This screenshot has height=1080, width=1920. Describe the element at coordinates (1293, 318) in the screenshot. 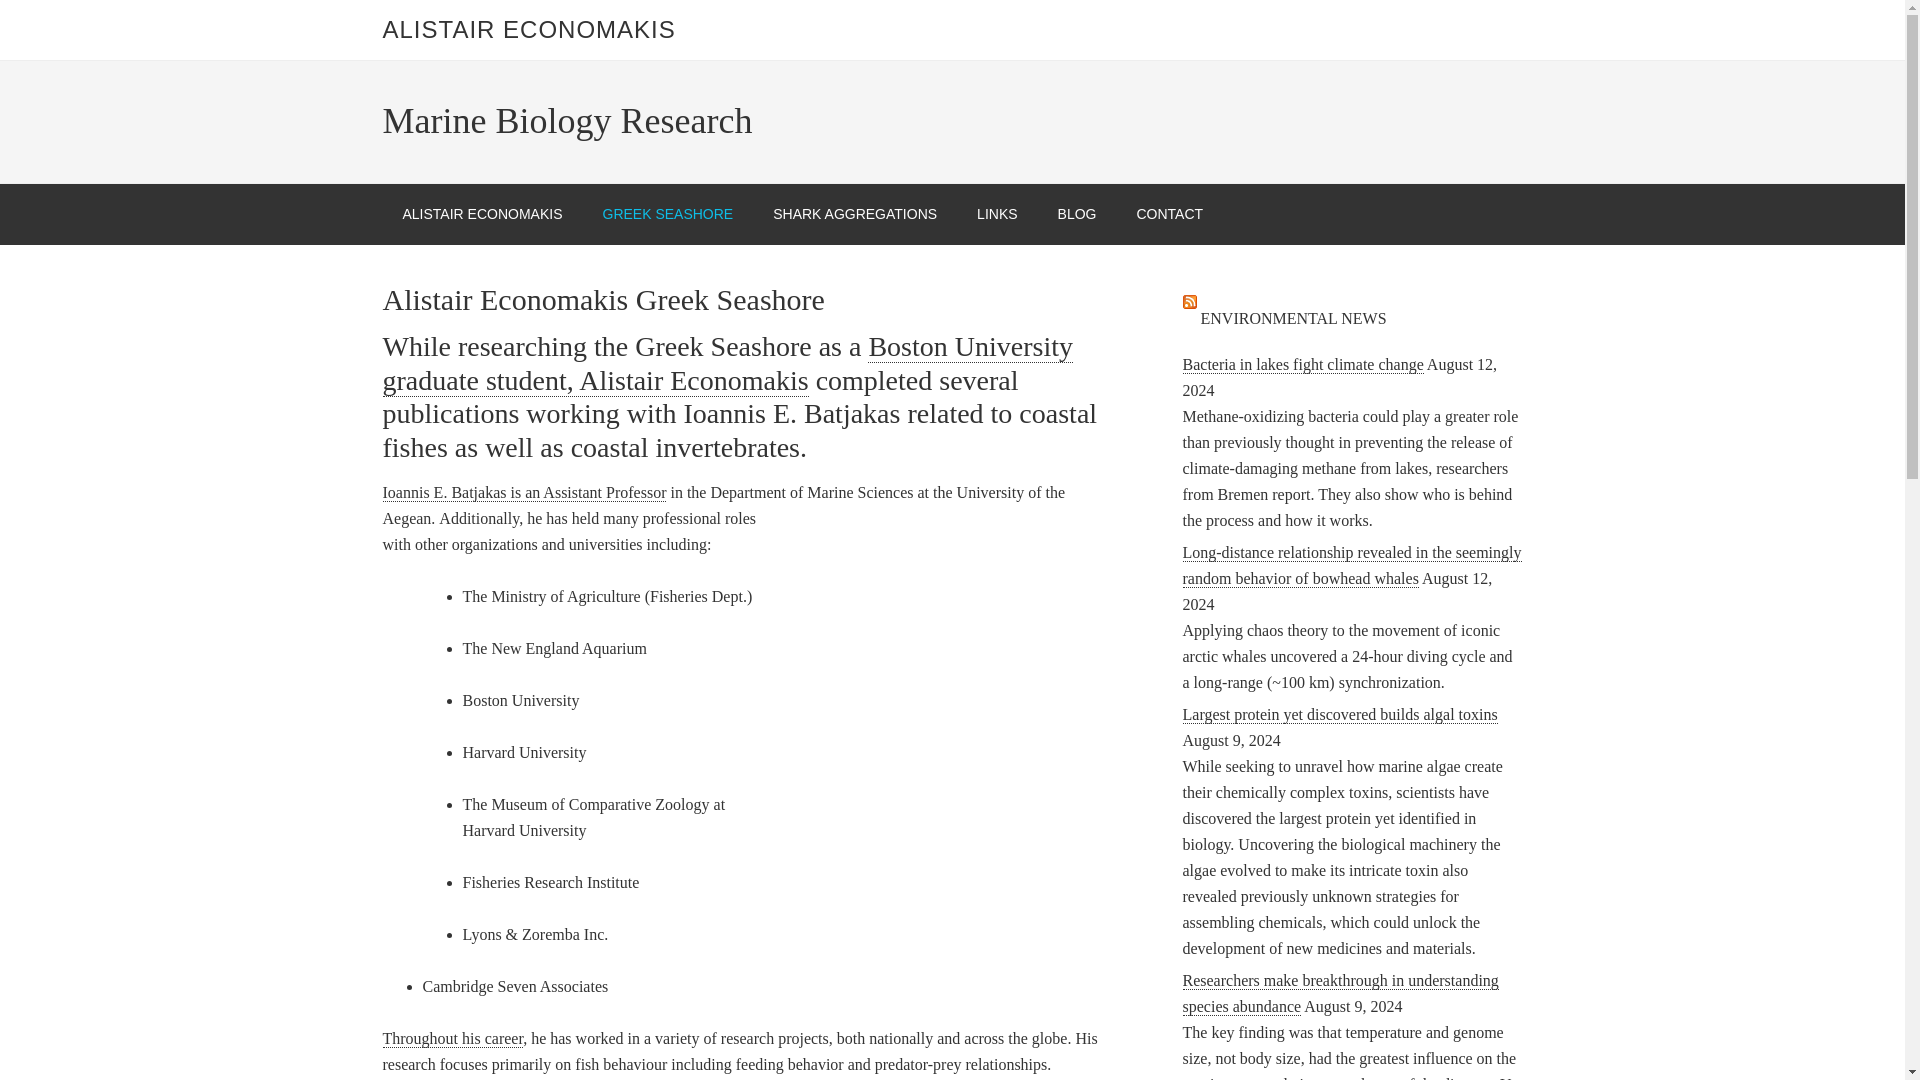

I see `ENVIRONMENTAL NEWS` at that location.